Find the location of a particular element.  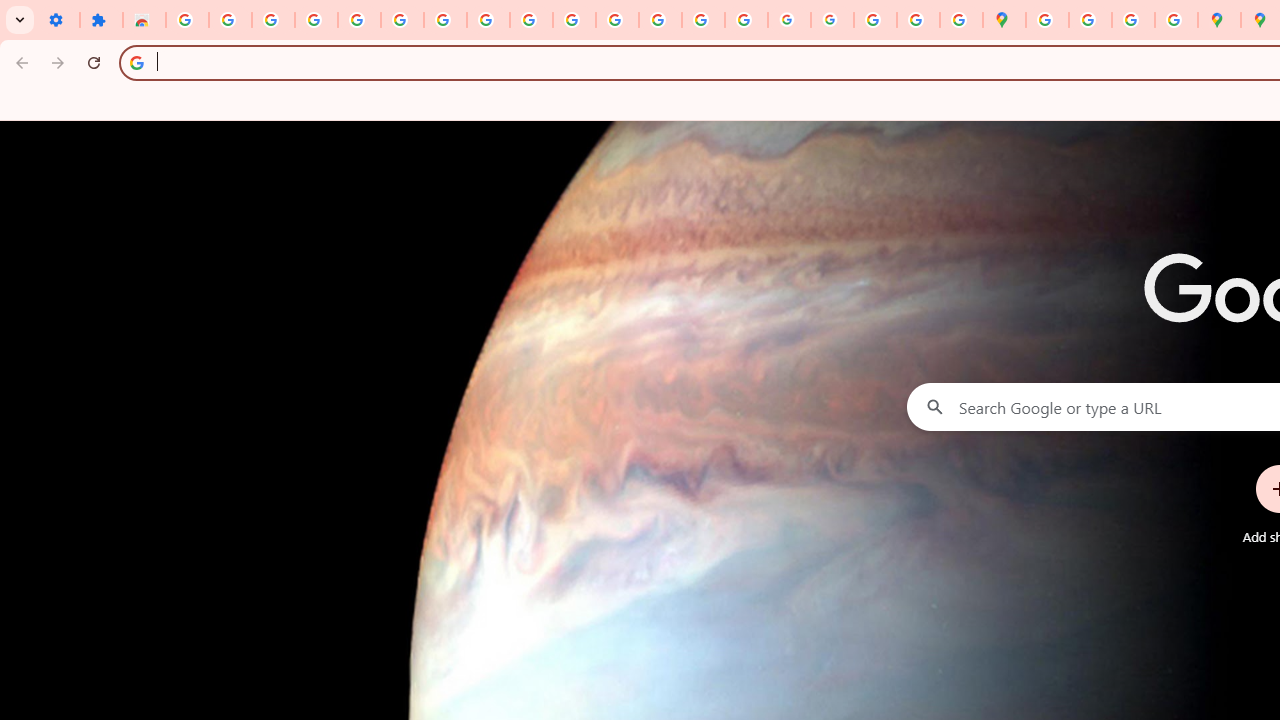

Delete photos & videos - Computer - Google Photos Help is located at coordinates (274, 20).